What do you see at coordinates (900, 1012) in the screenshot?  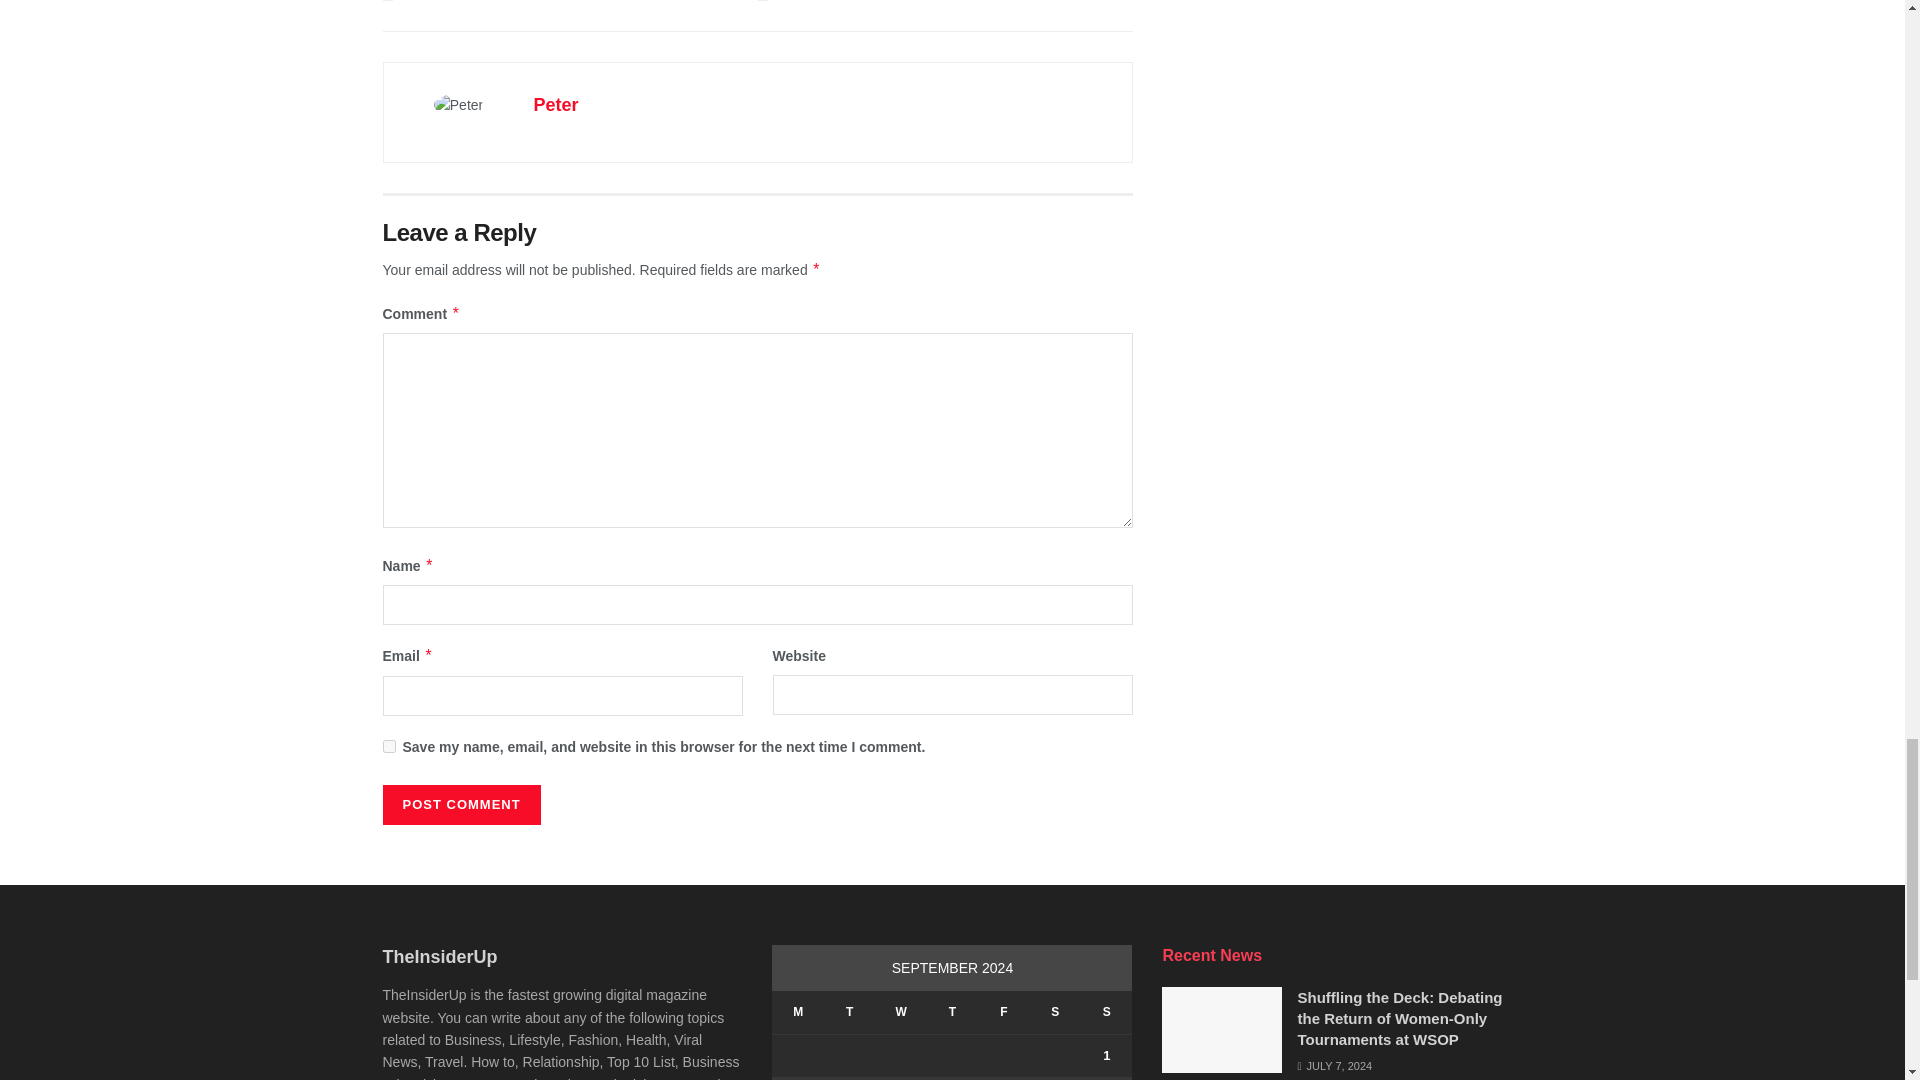 I see `Wednesday` at bounding box center [900, 1012].